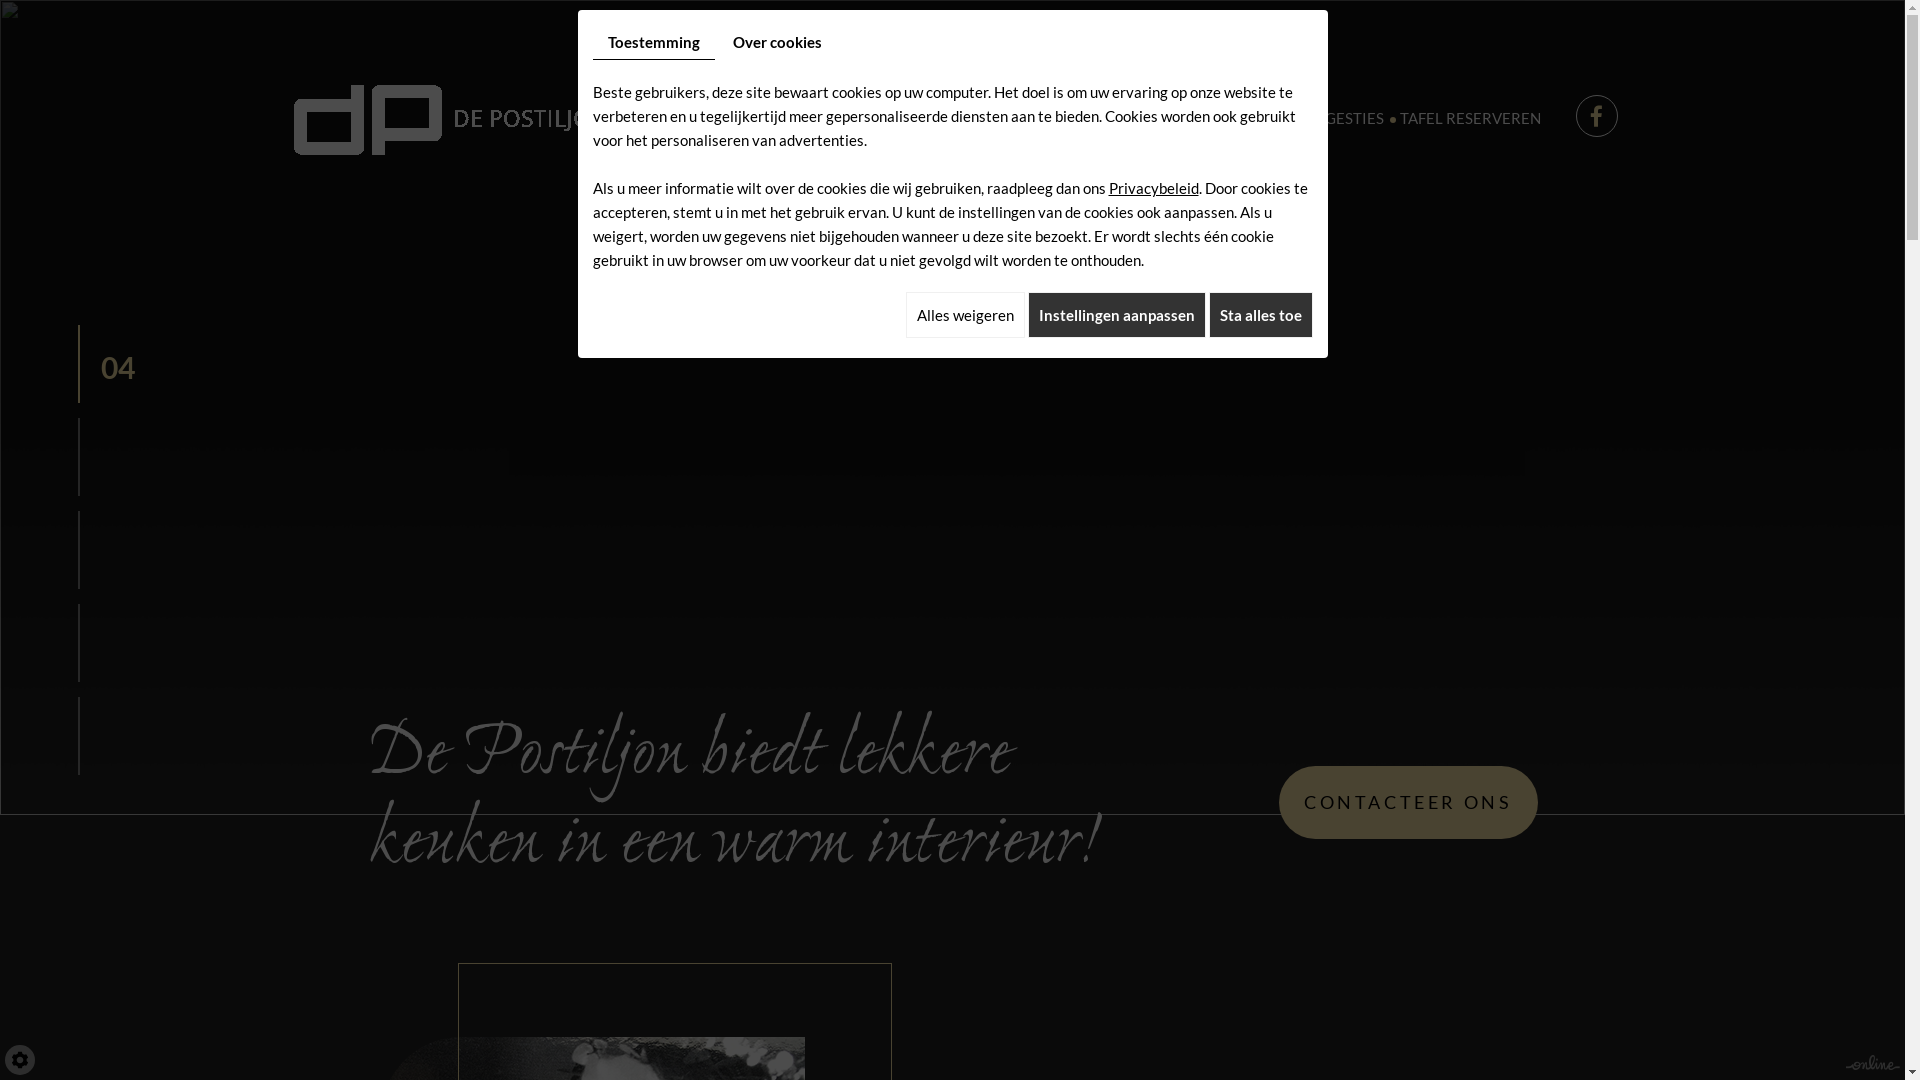 This screenshot has height=1080, width=1920. I want to click on Toestemming, so click(653, 42).